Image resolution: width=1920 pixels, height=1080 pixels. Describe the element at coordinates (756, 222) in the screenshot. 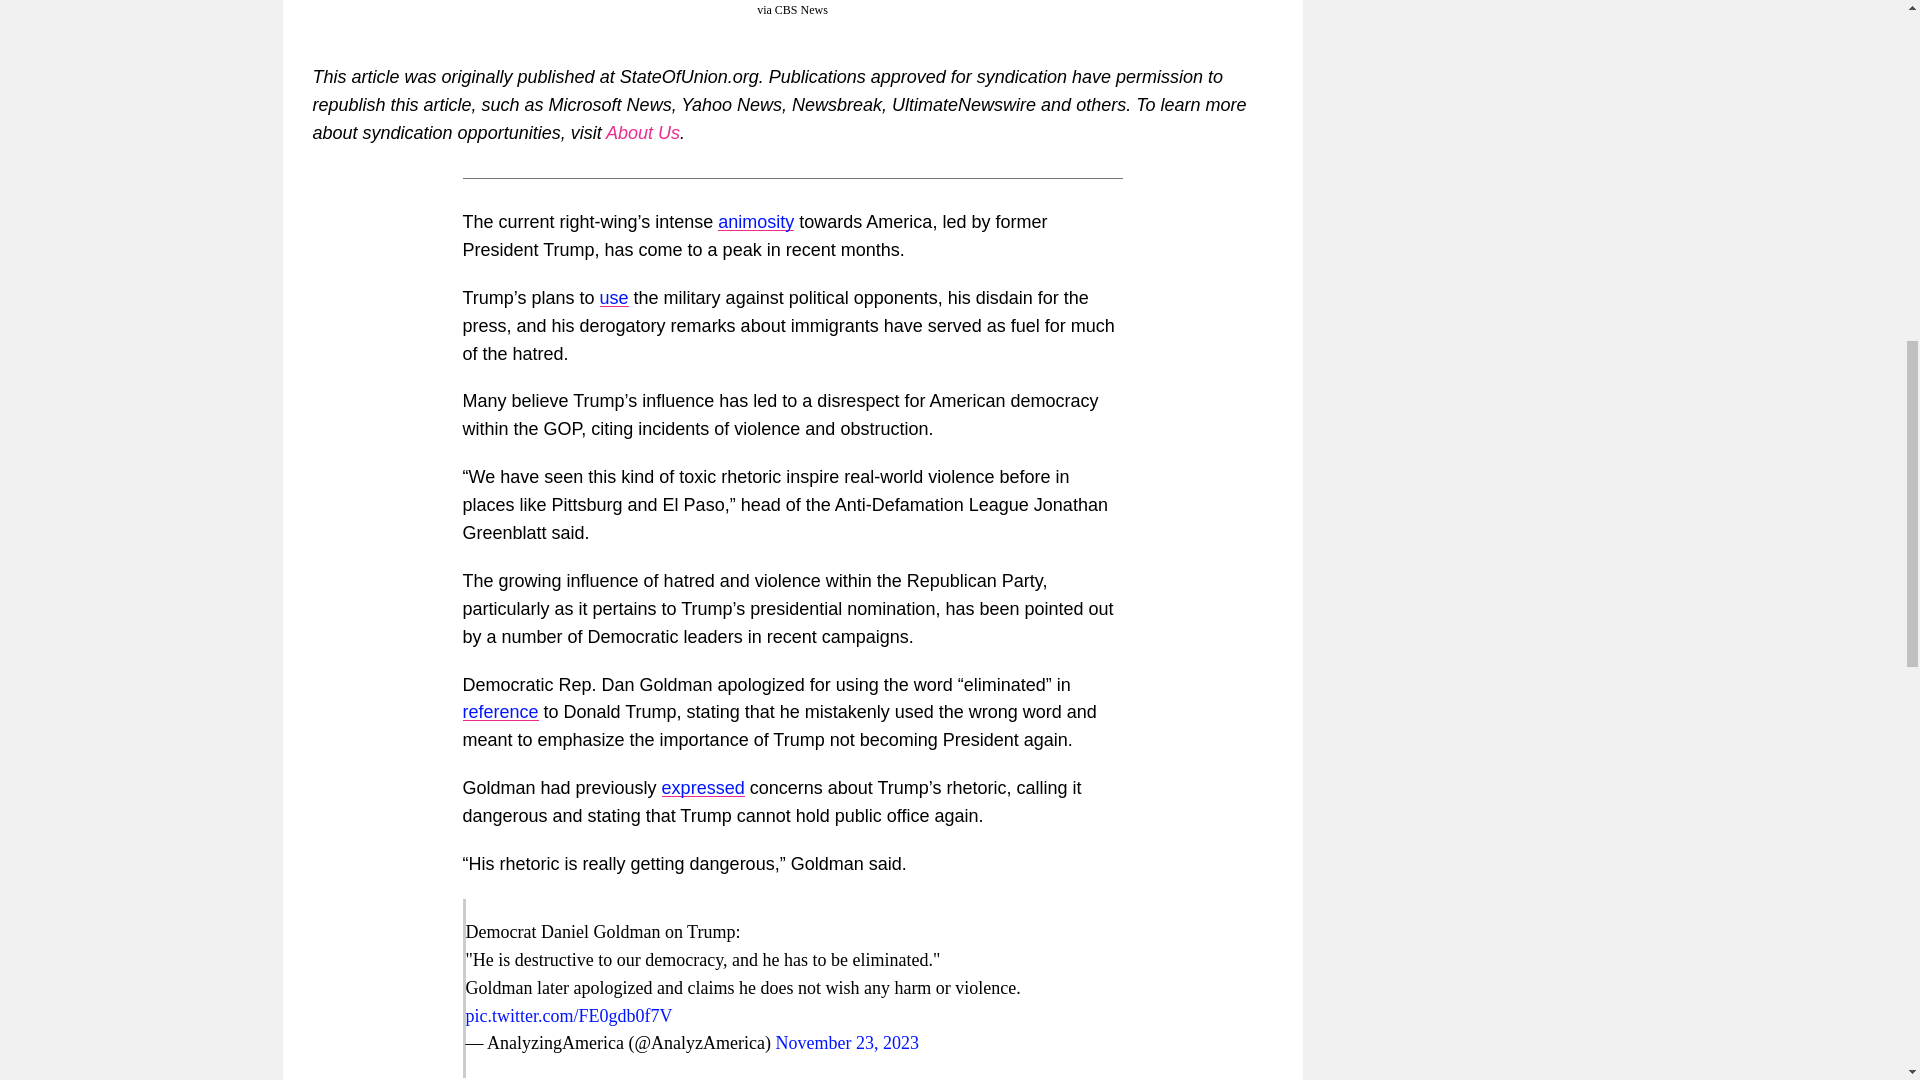

I see `animosity` at that location.